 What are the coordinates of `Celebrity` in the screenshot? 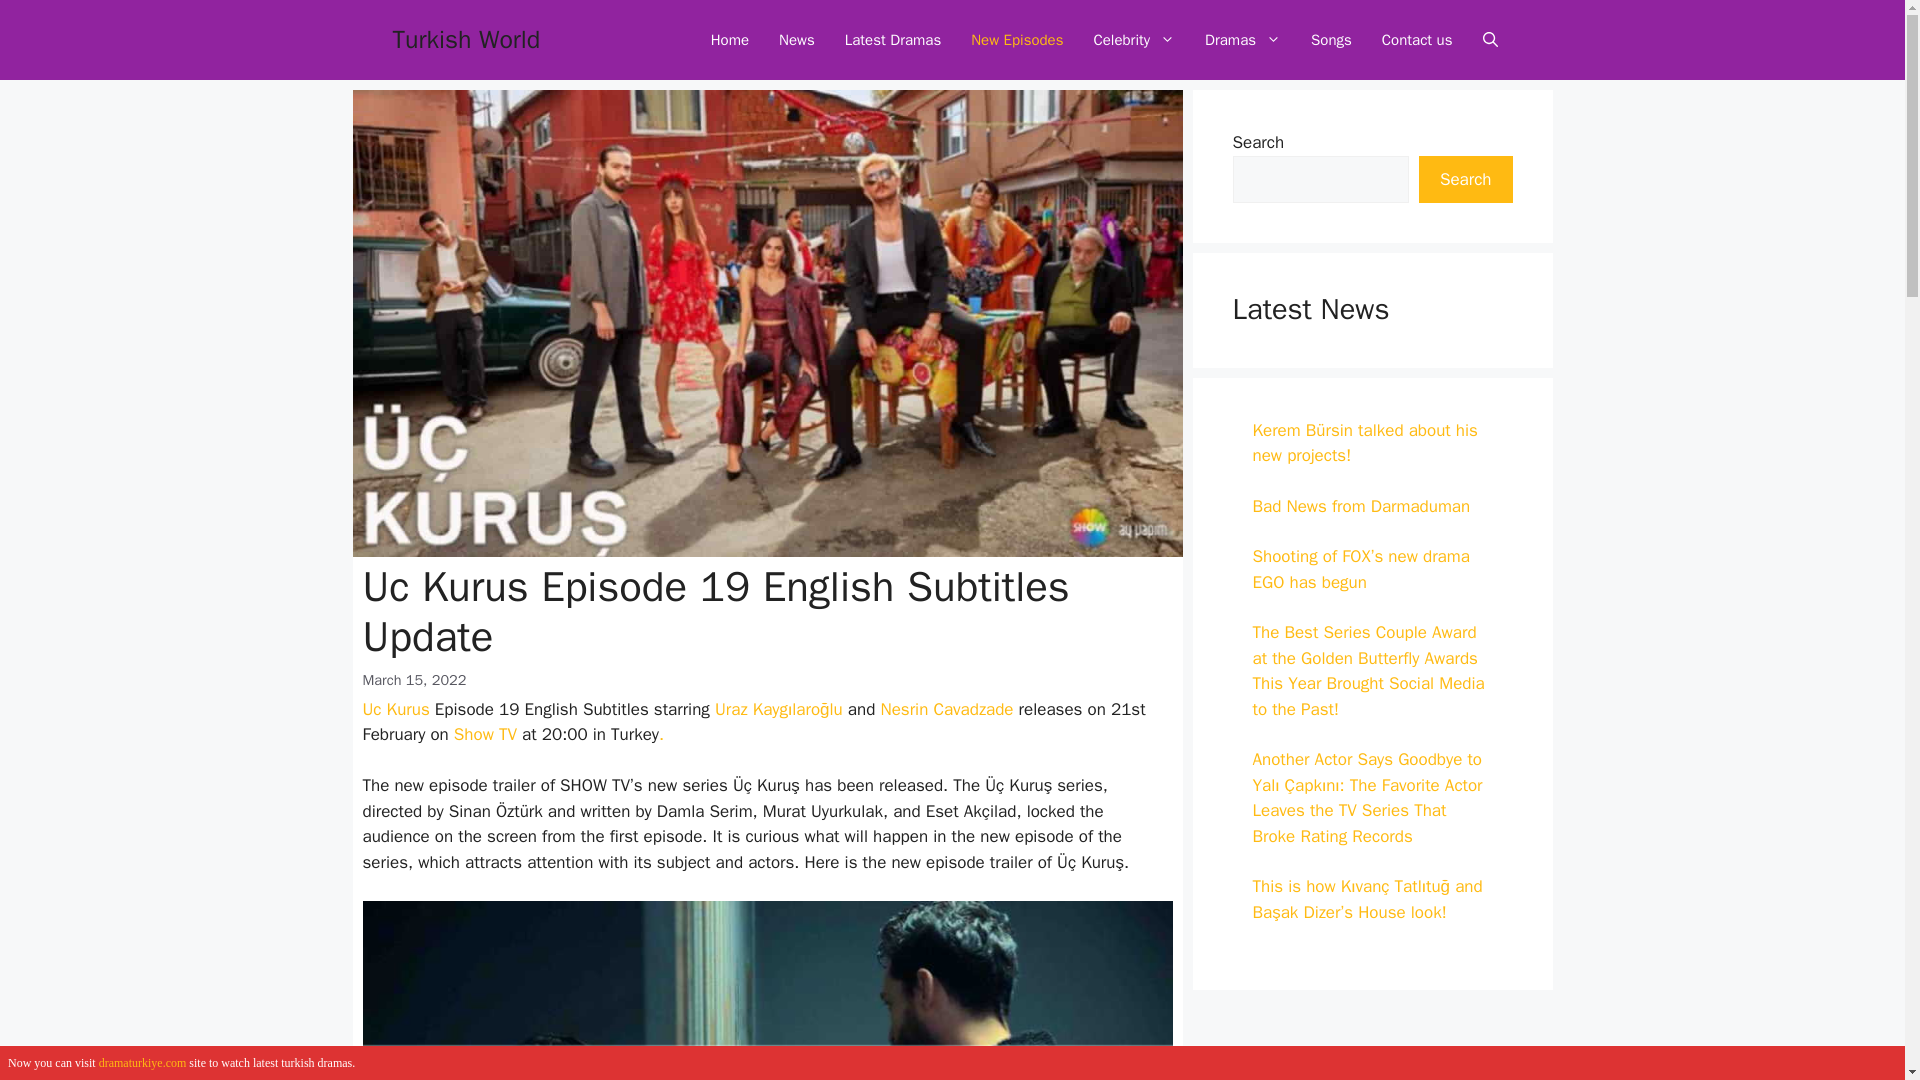 It's located at (1134, 40).